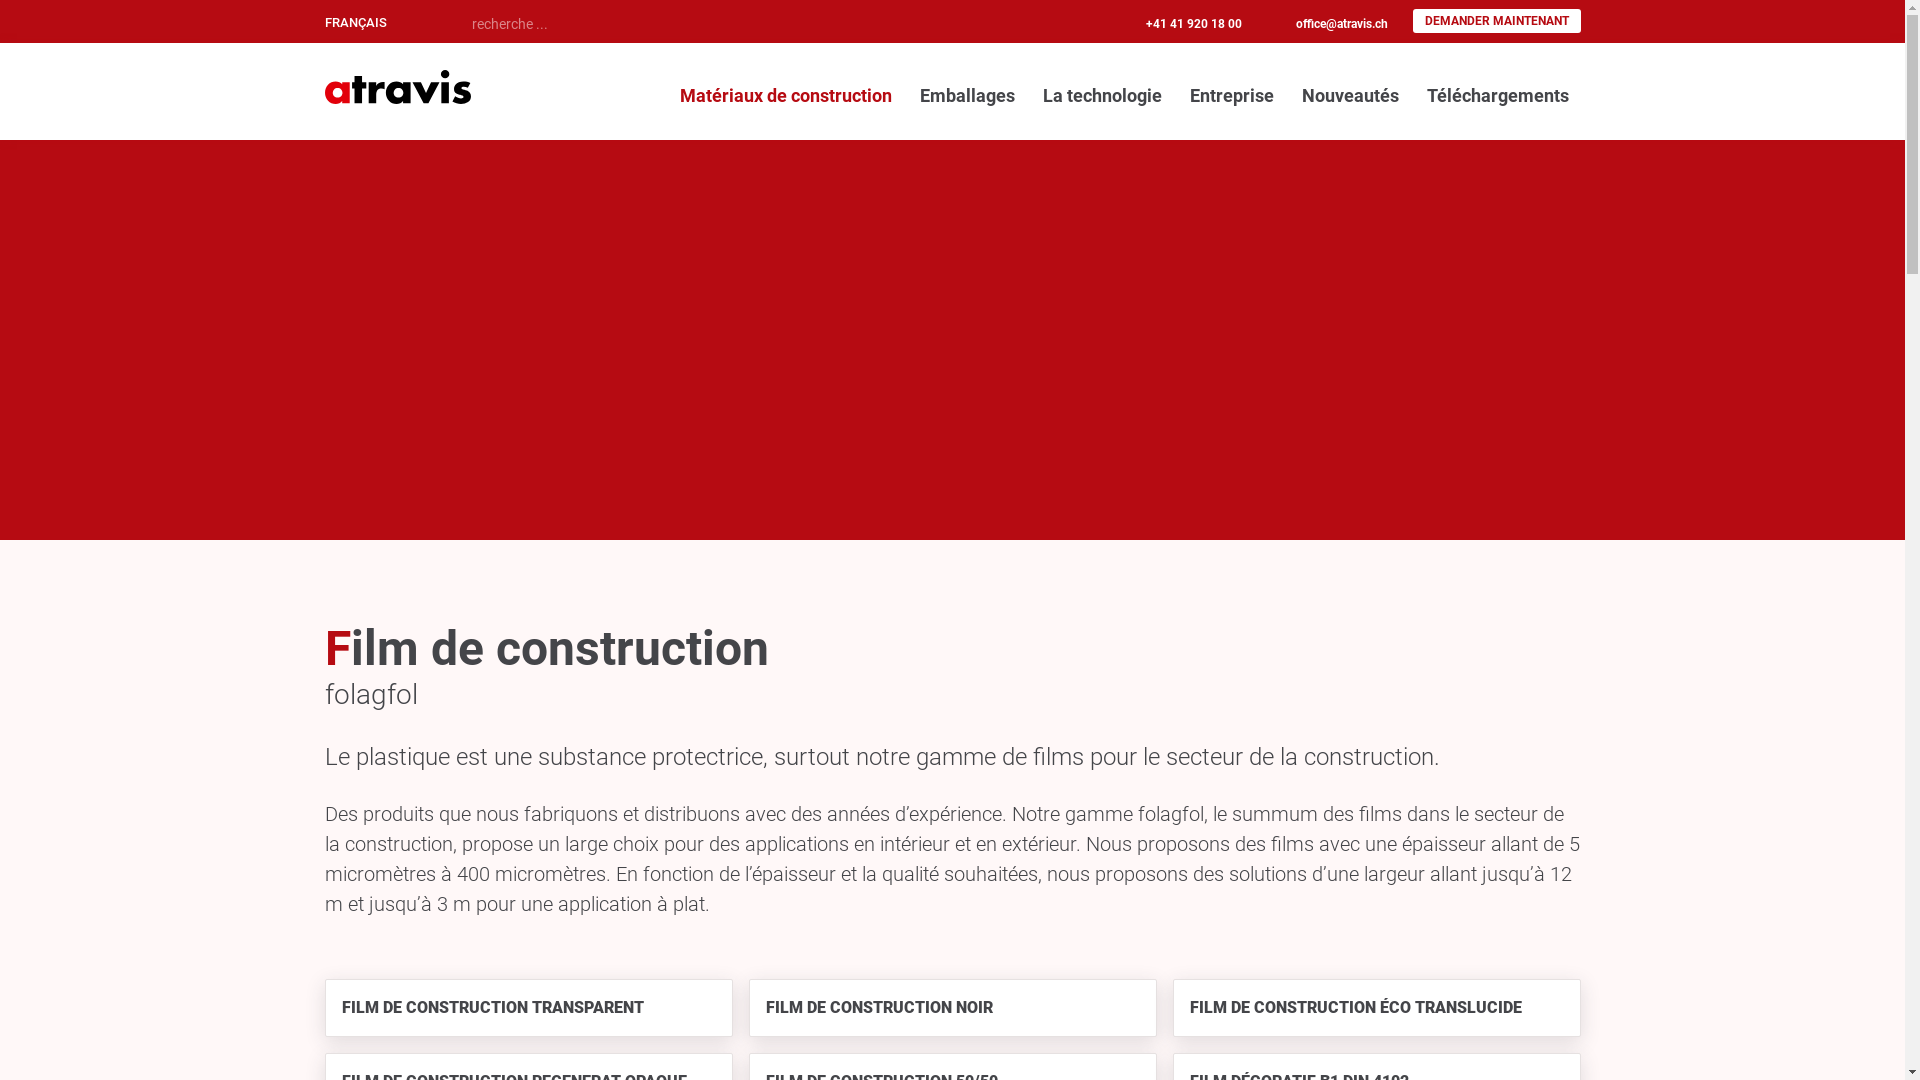  I want to click on Entreprise, so click(1232, 96).